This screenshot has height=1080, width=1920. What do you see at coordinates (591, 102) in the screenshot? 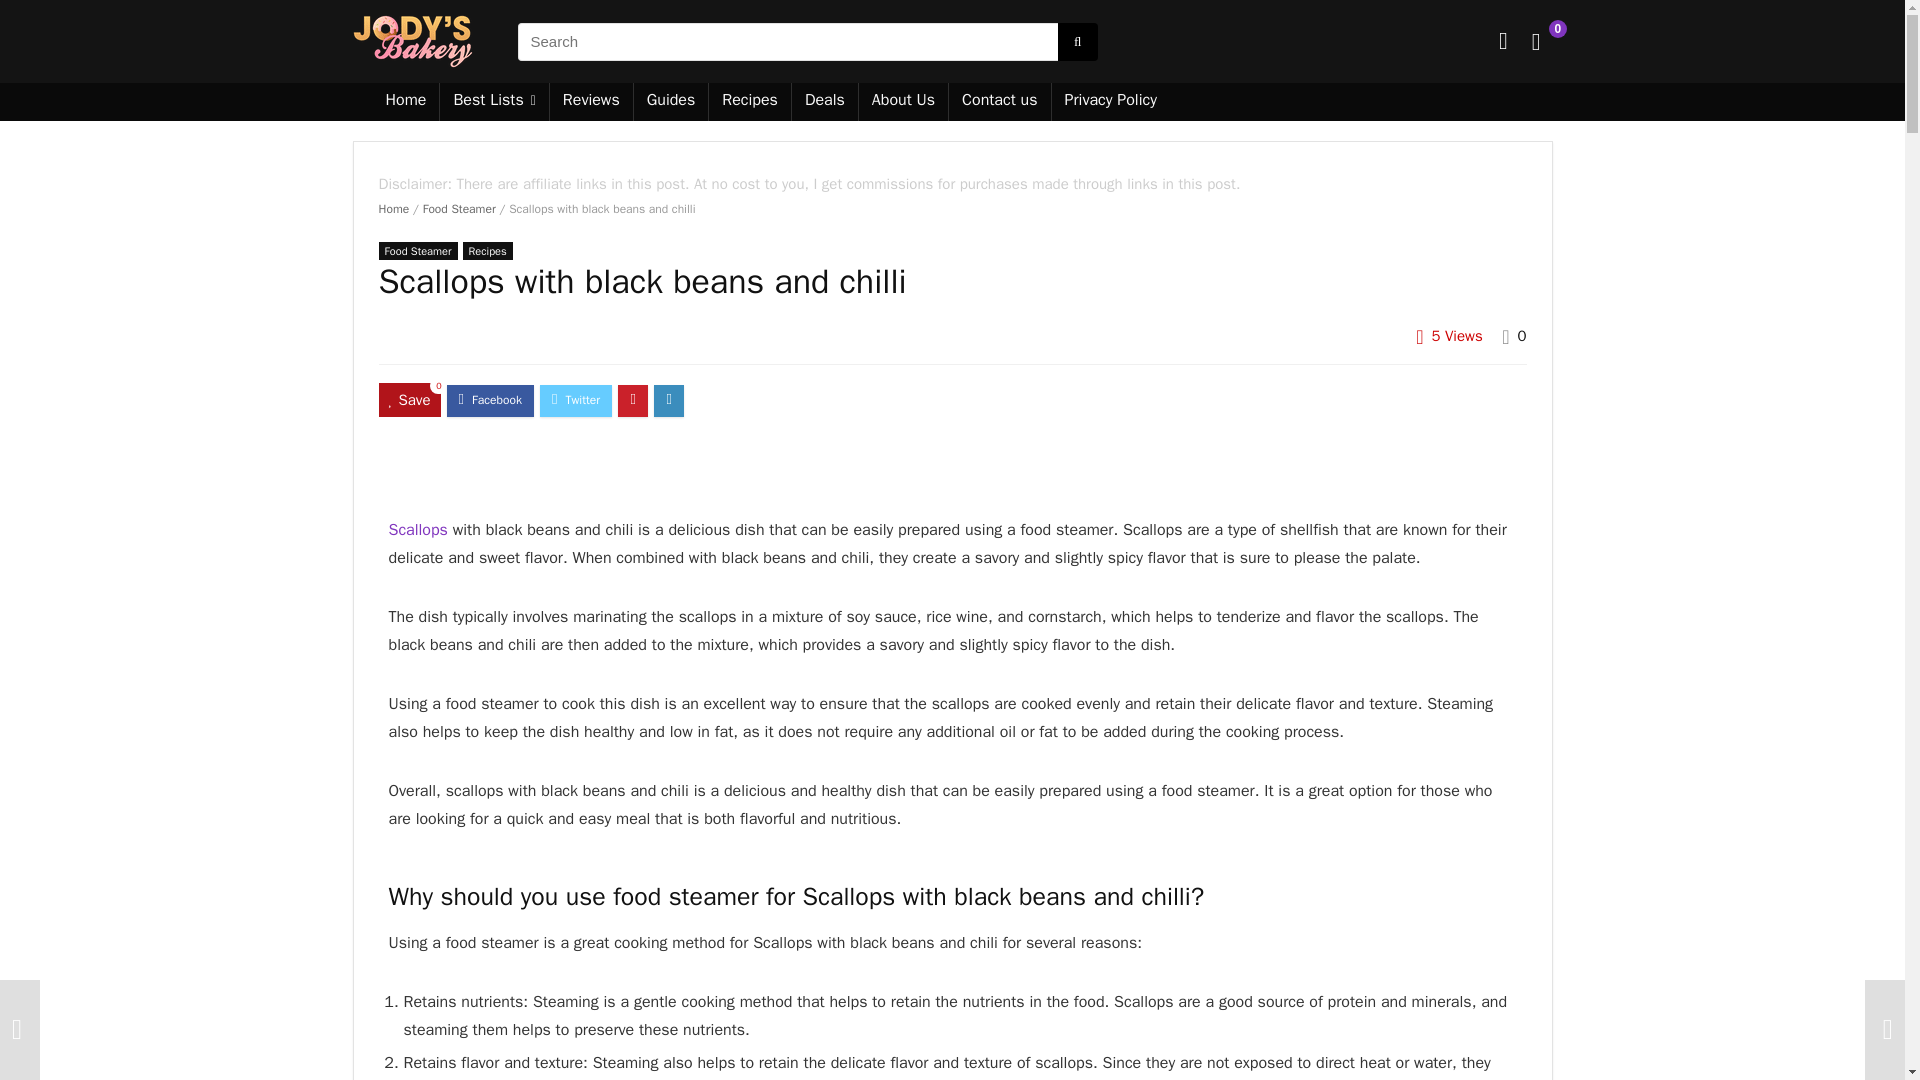
I see `Reviews` at bounding box center [591, 102].